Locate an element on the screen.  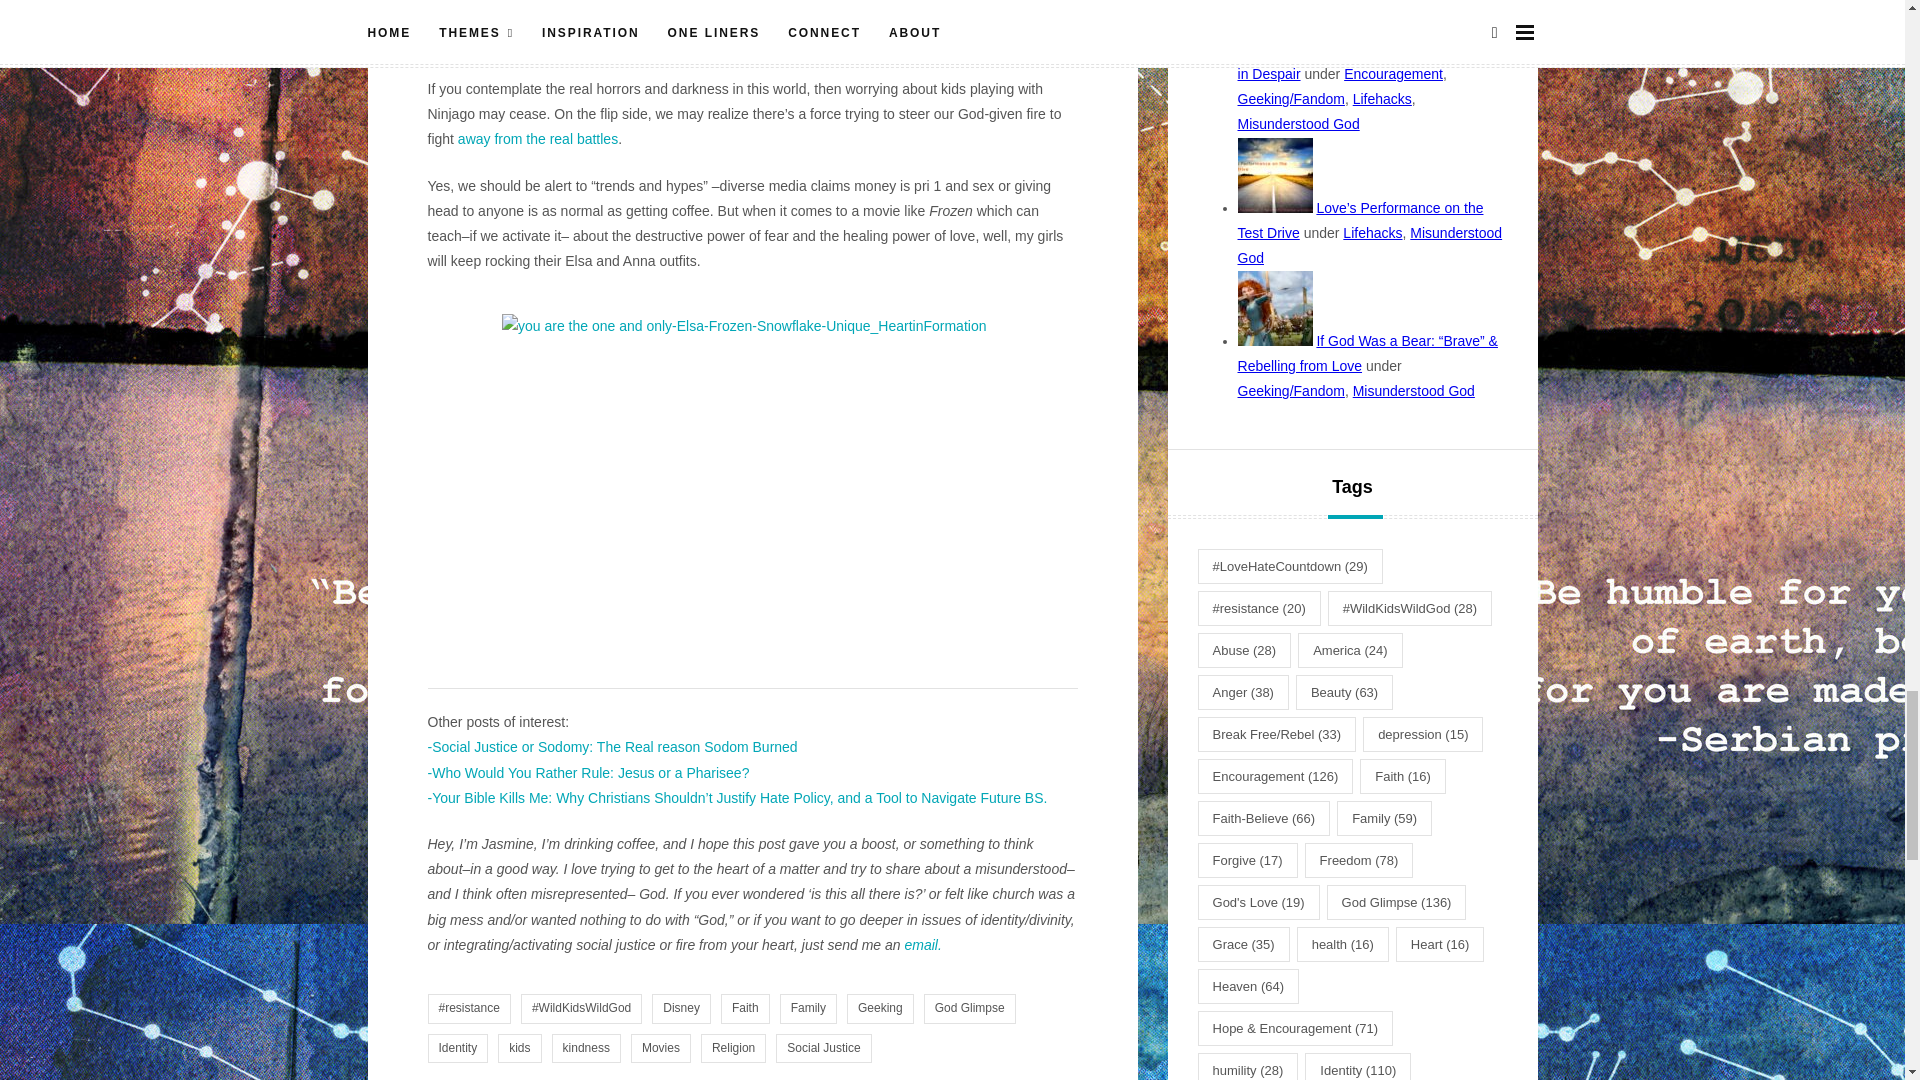
Faith is located at coordinates (745, 1008).